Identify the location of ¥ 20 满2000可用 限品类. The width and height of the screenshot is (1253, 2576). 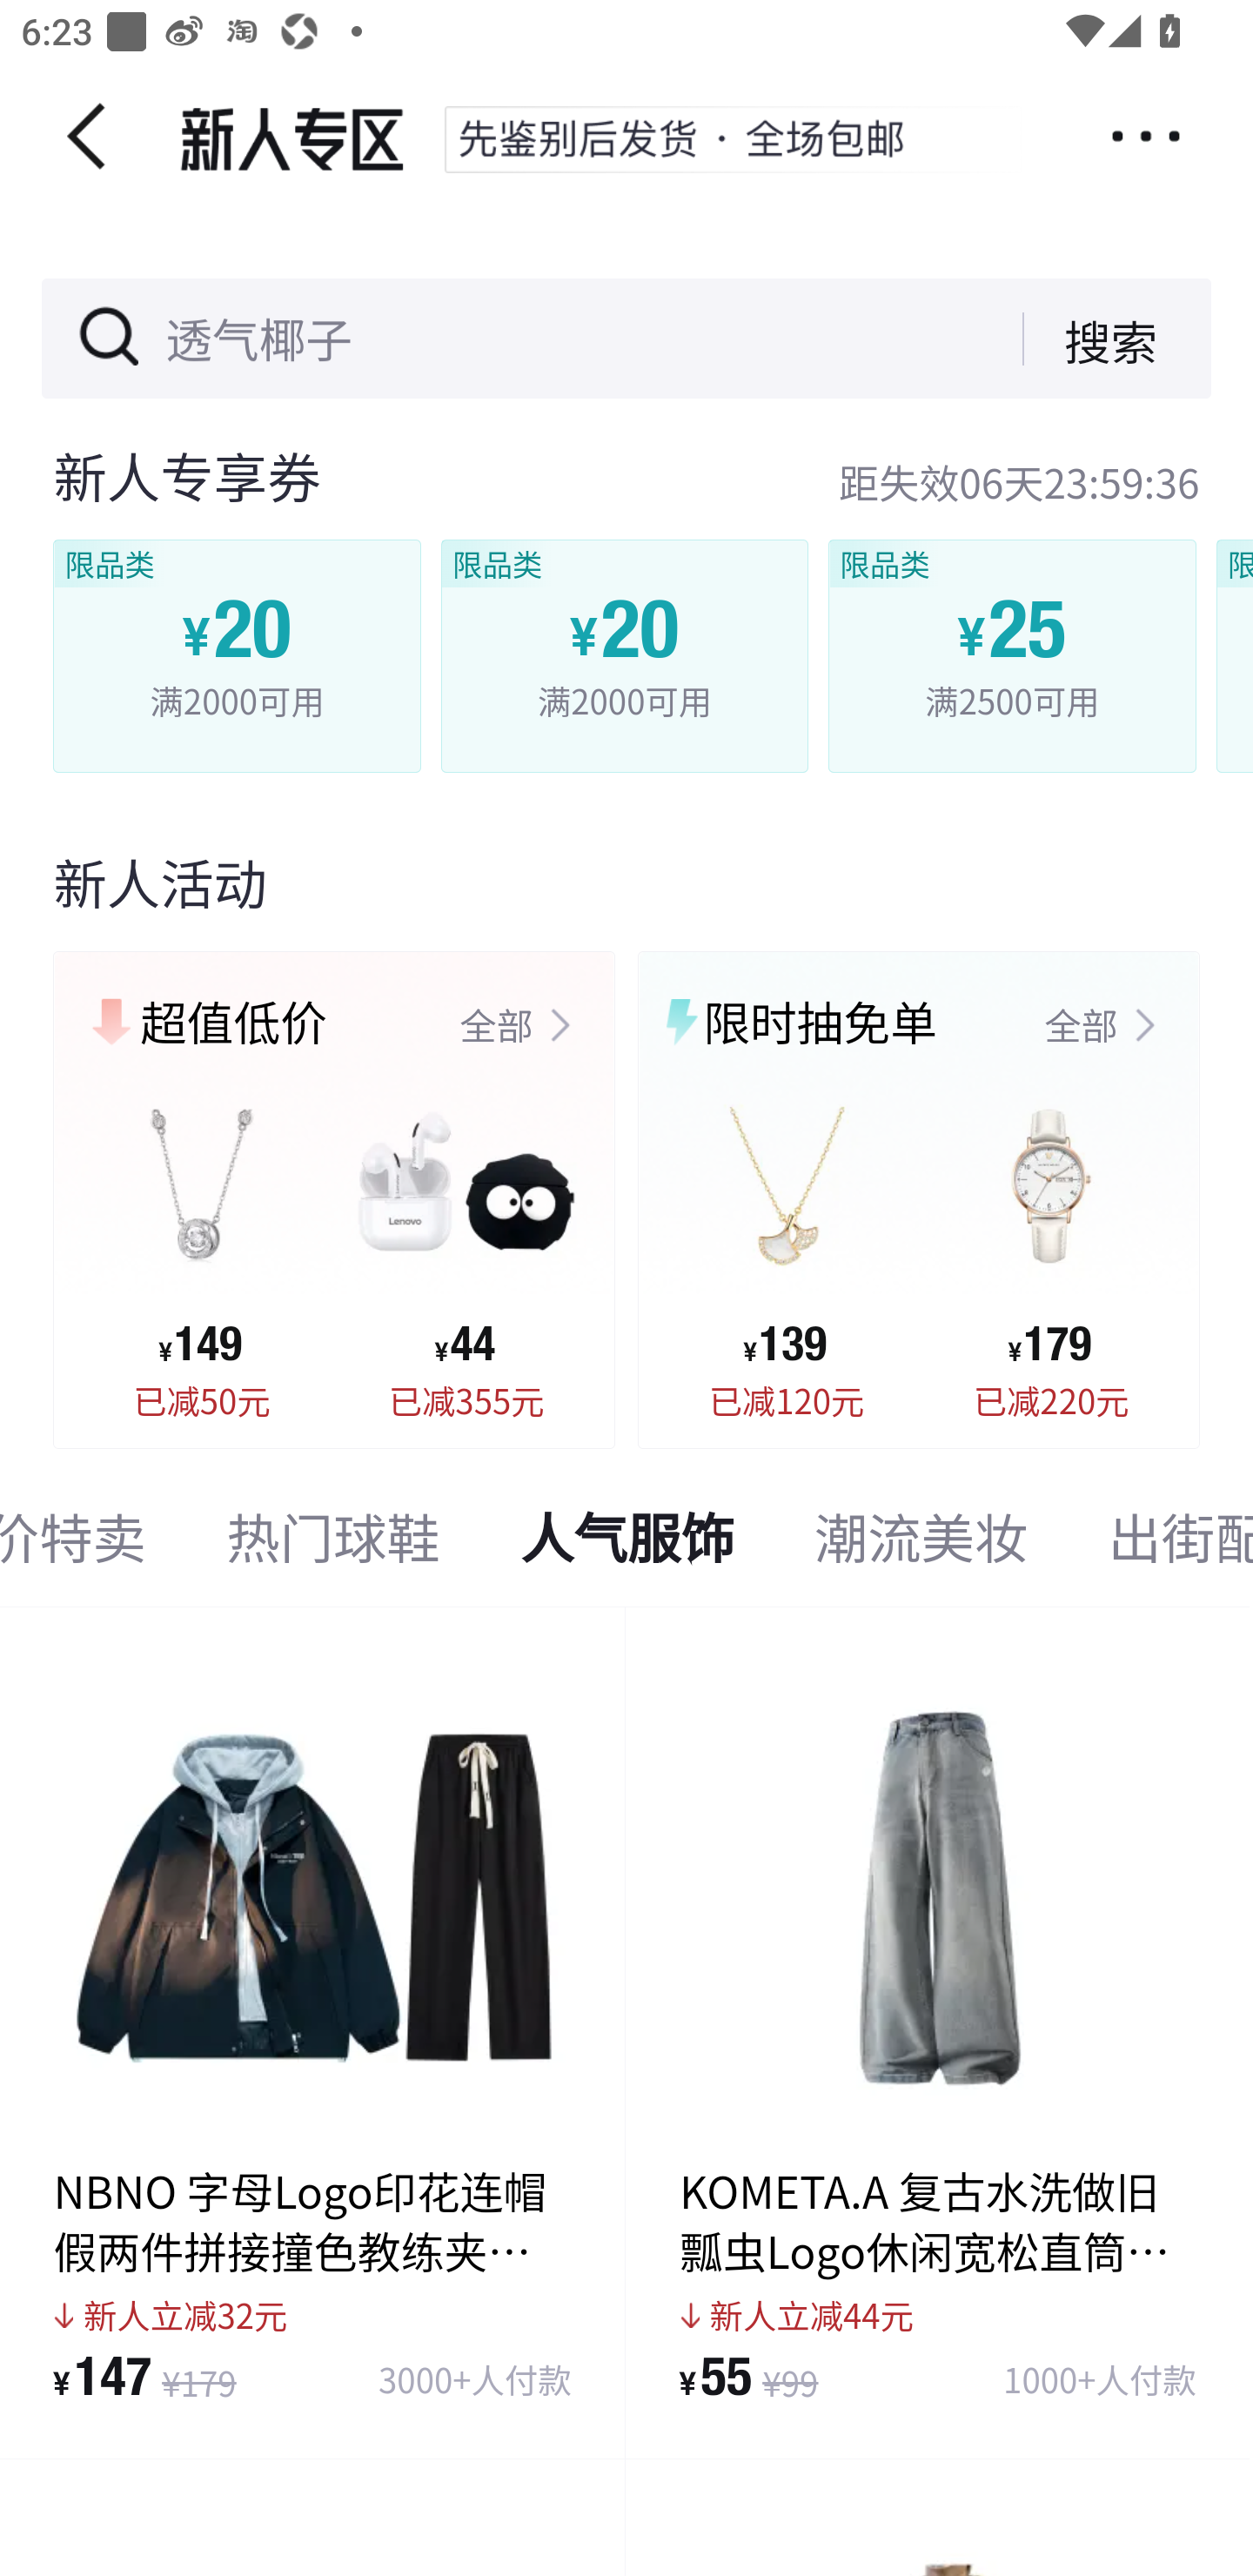
(623, 656).